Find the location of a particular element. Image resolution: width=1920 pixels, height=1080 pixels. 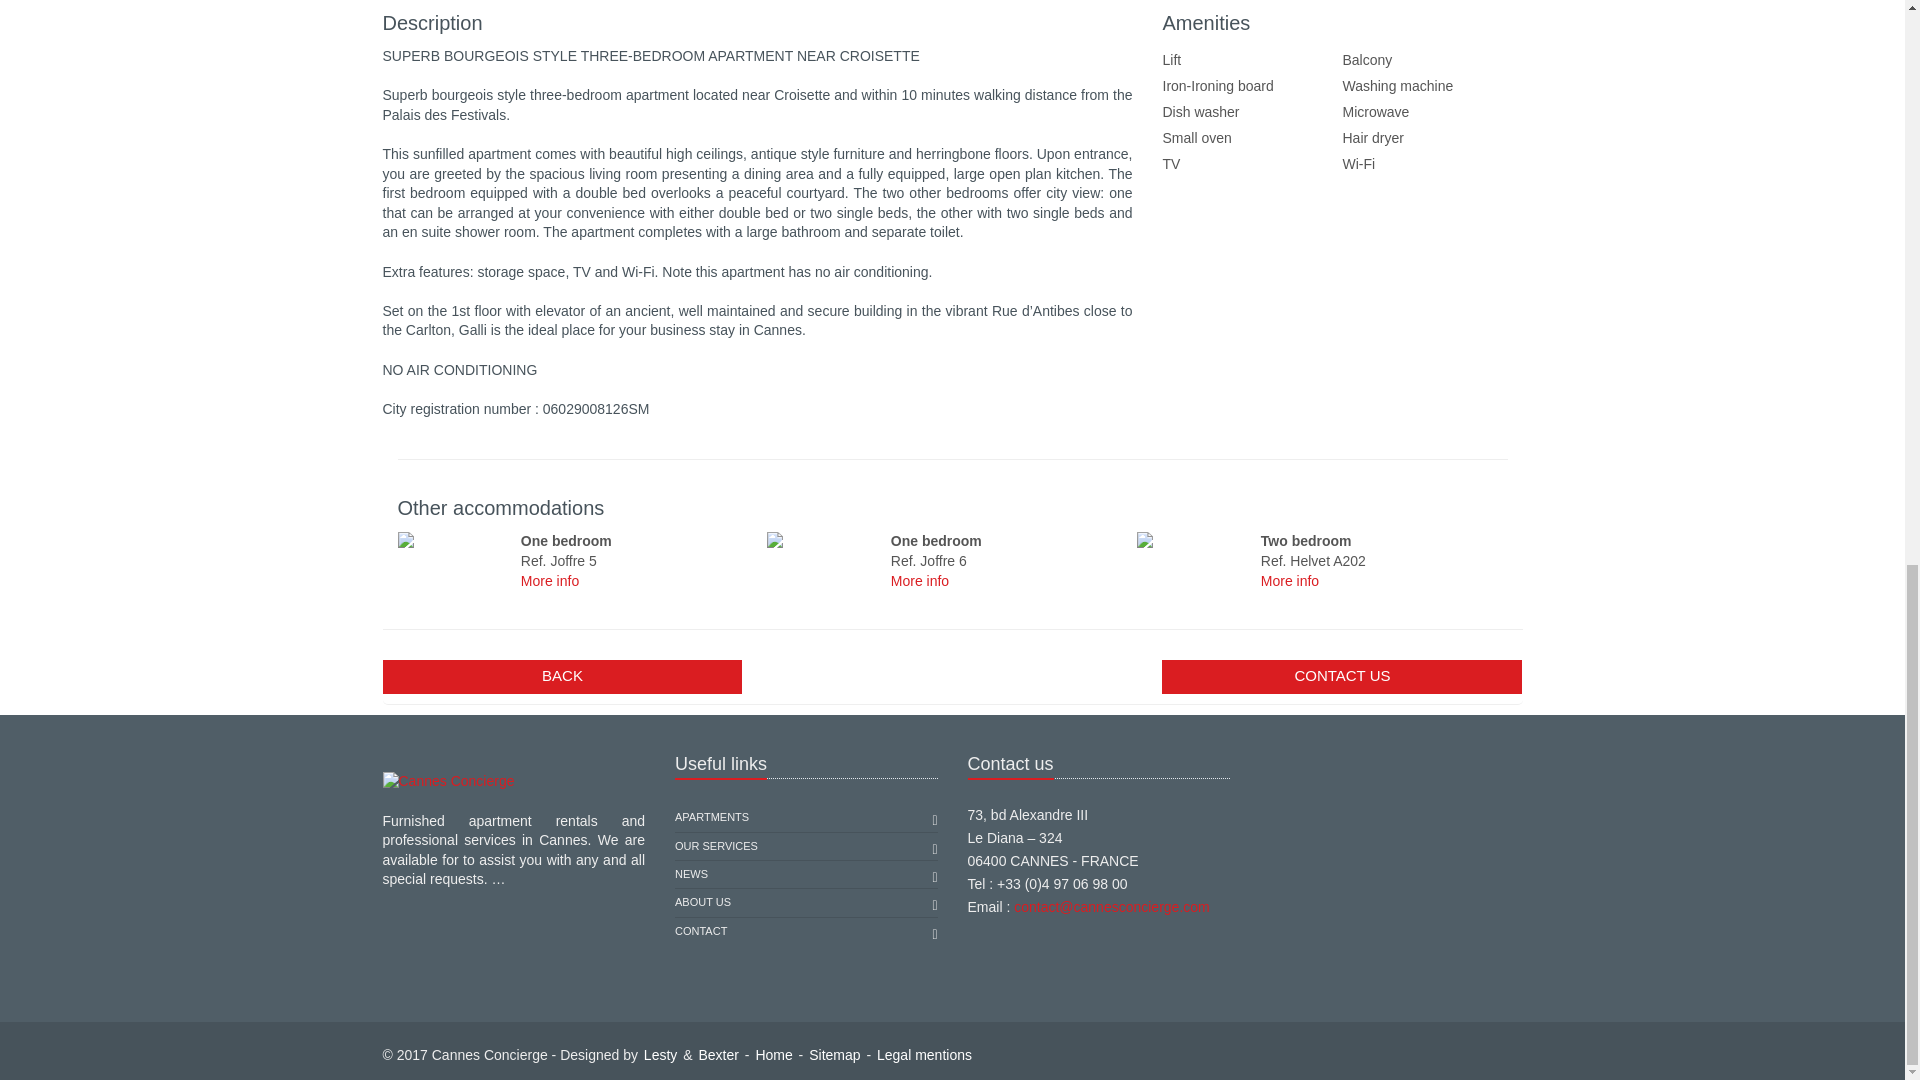

More info : One bedroom - CANNES is located at coordinates (919, 580).